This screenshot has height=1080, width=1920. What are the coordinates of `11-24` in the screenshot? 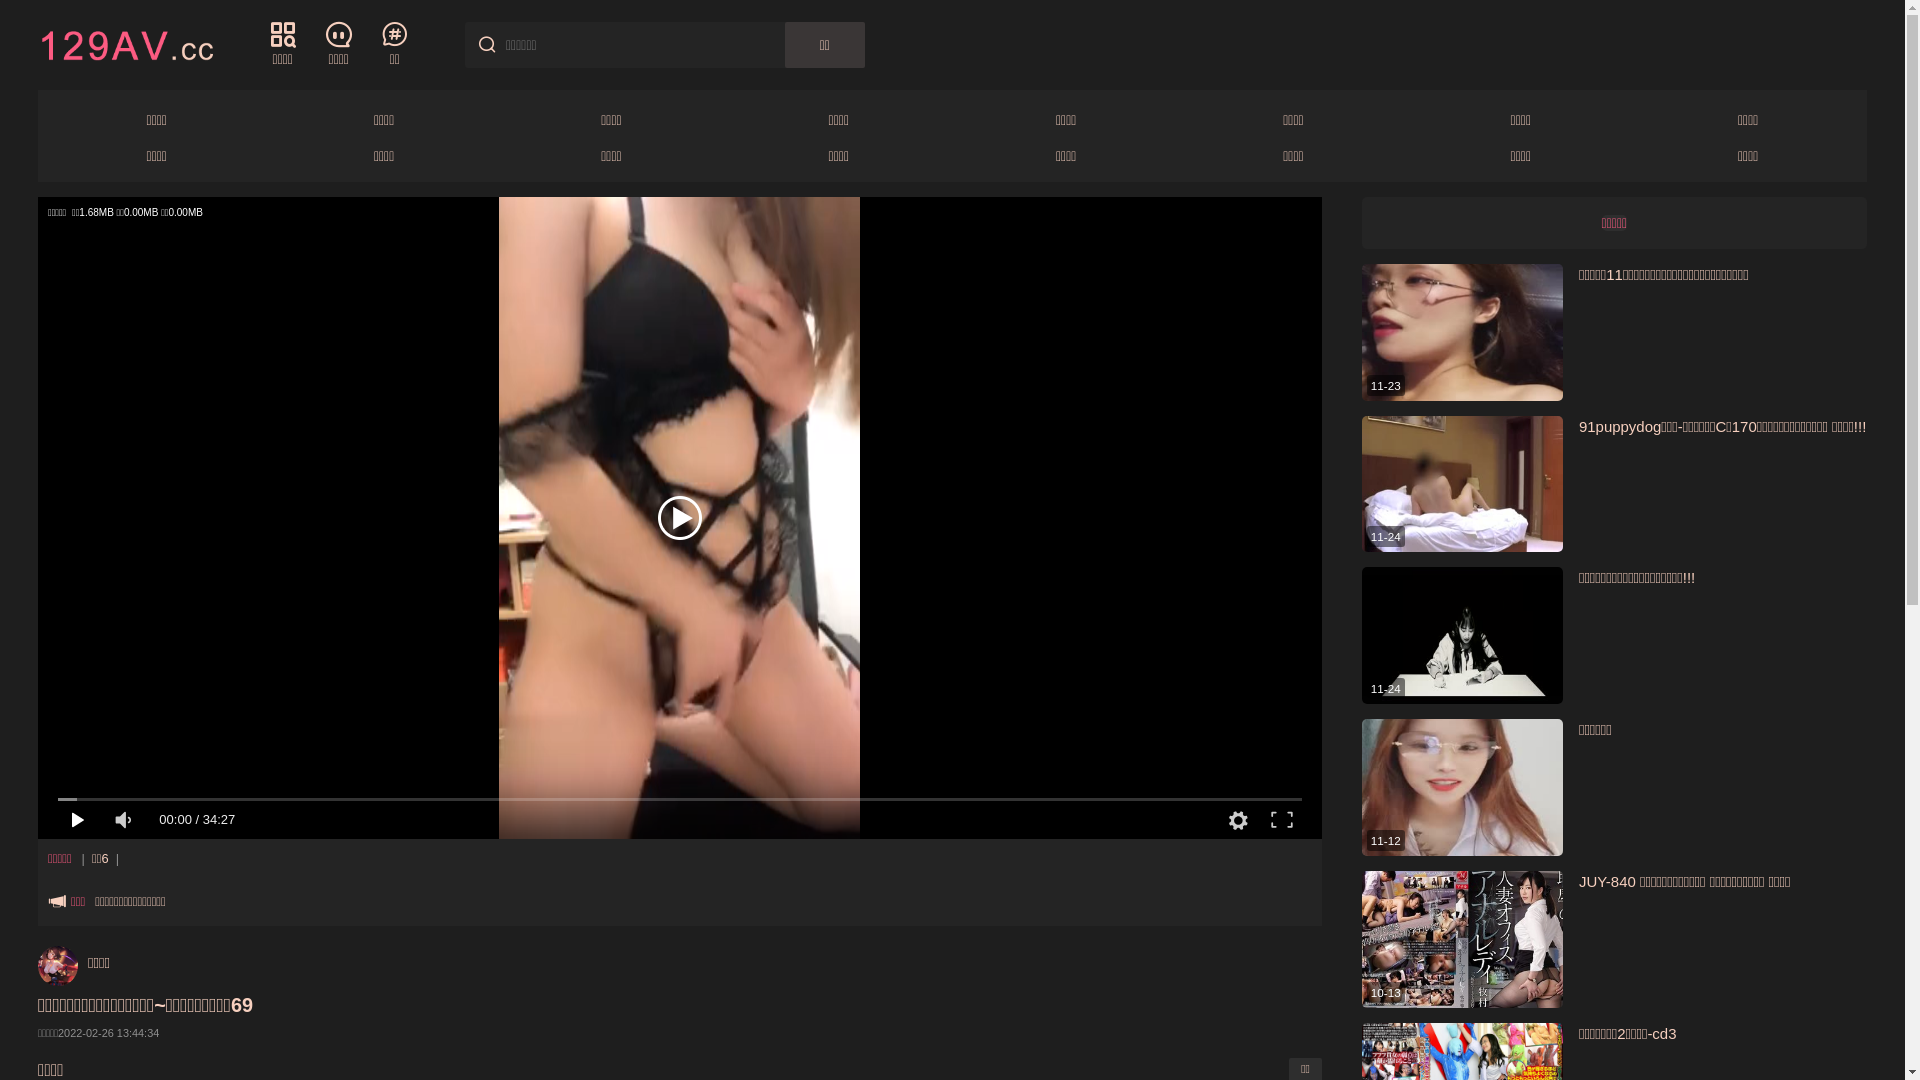 It's located at (1462, 484).